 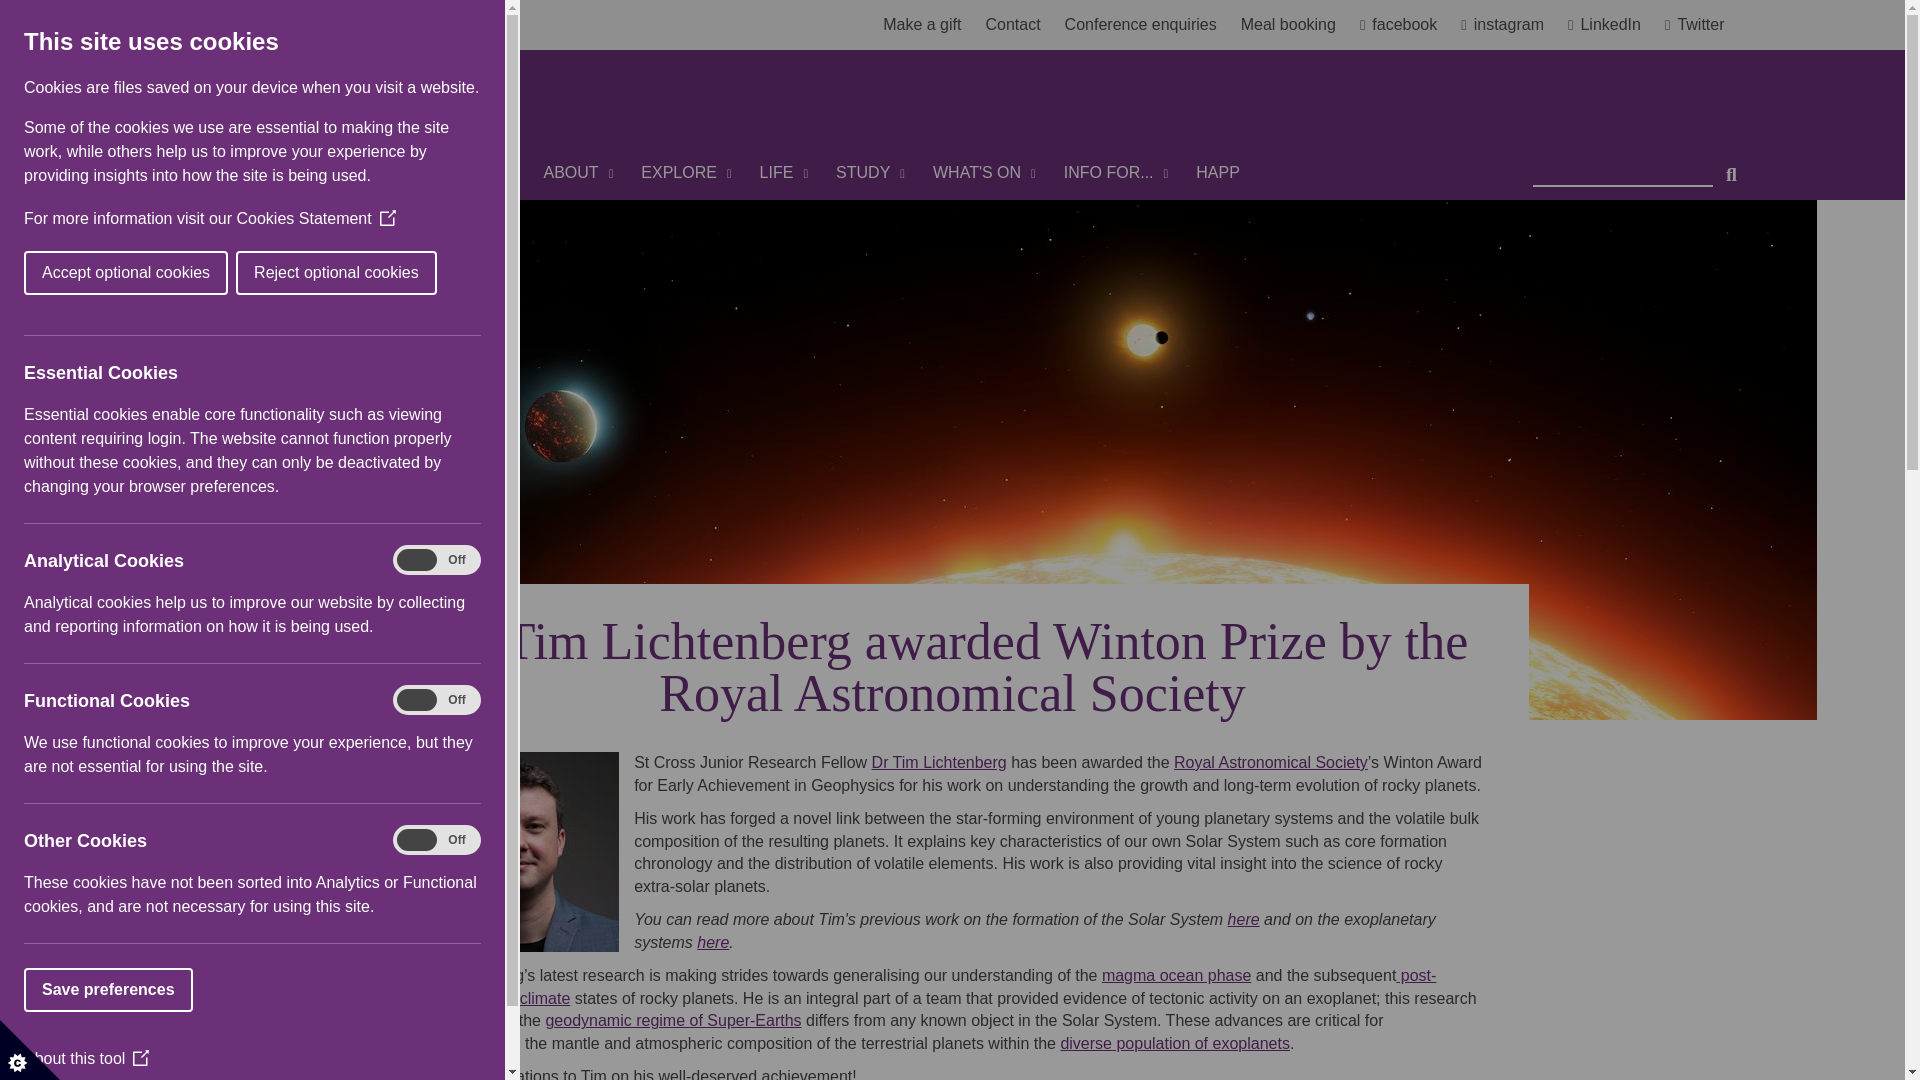 I want to click on EXPLORE, so click(x=686, y=172).